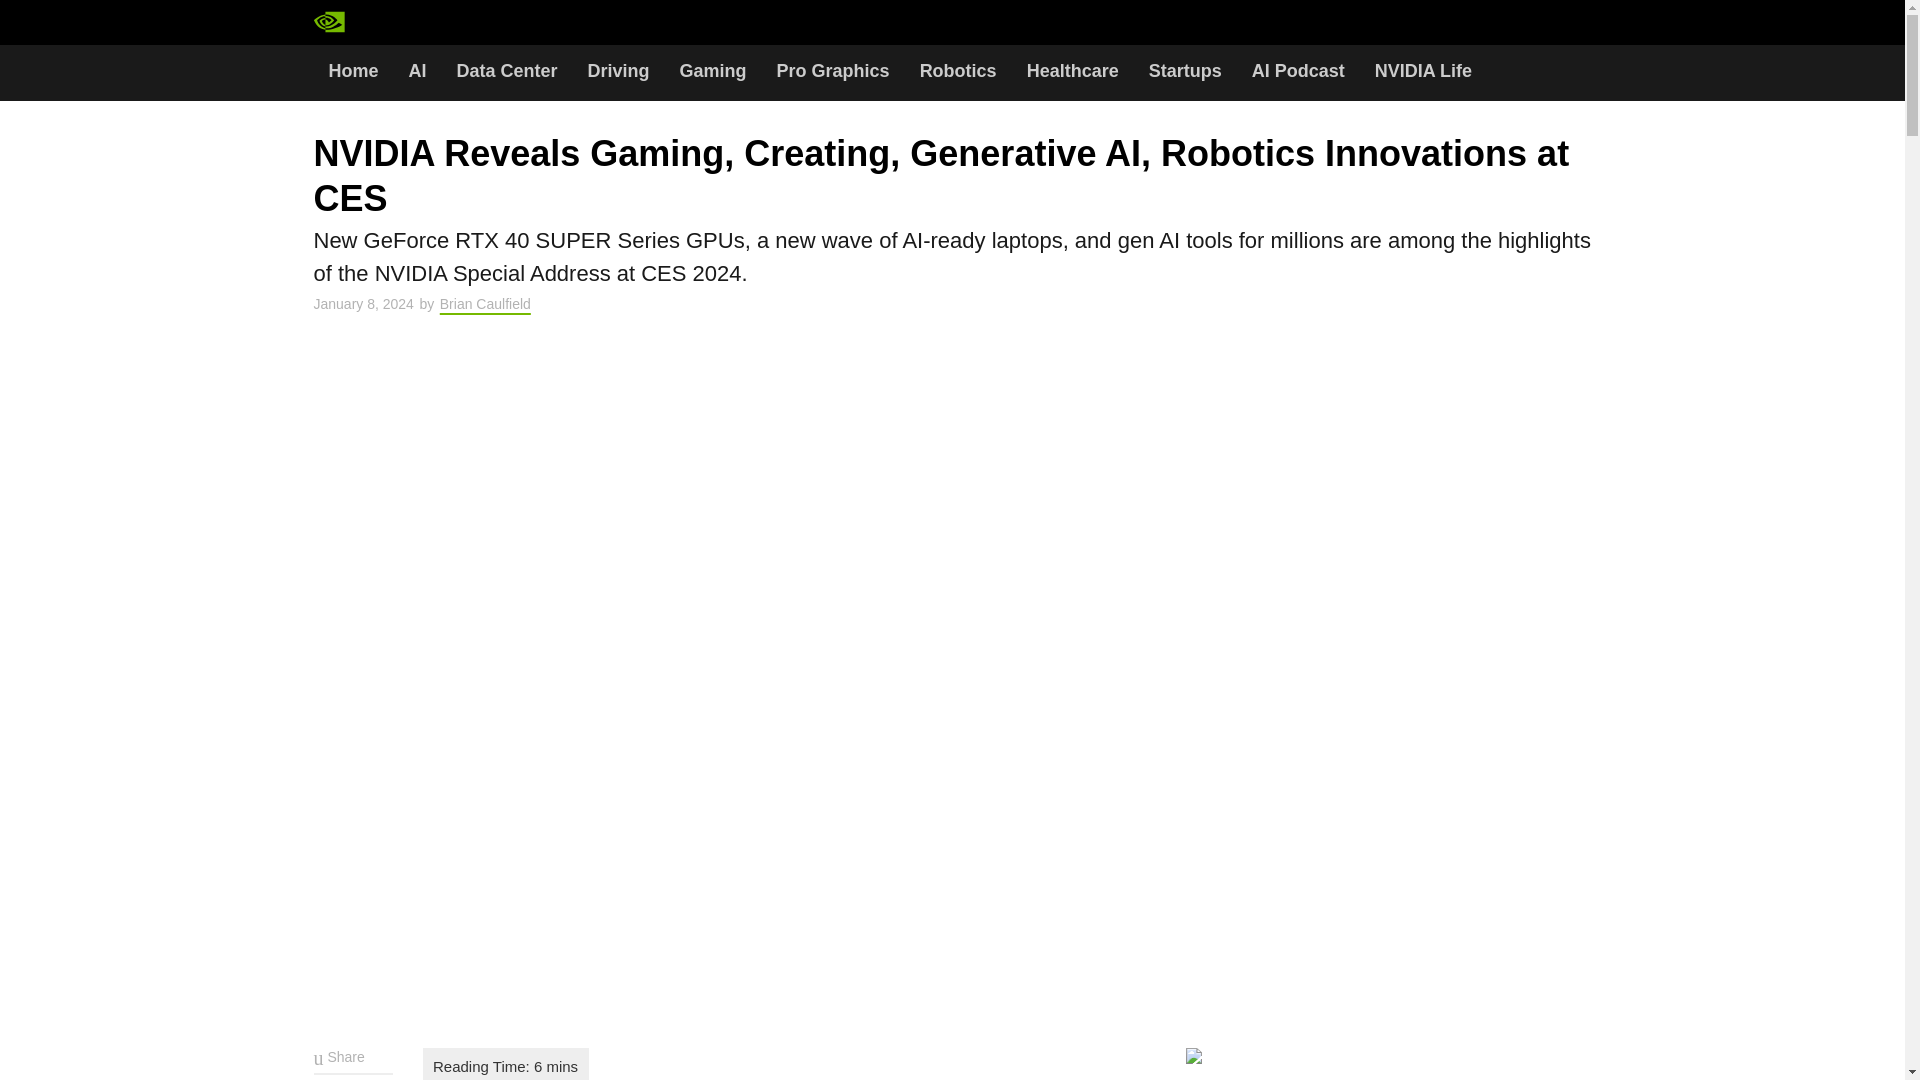  Describe the element at coordinates (1422, 73) in the screenshot. I see `NVIDIA Life` at that location.